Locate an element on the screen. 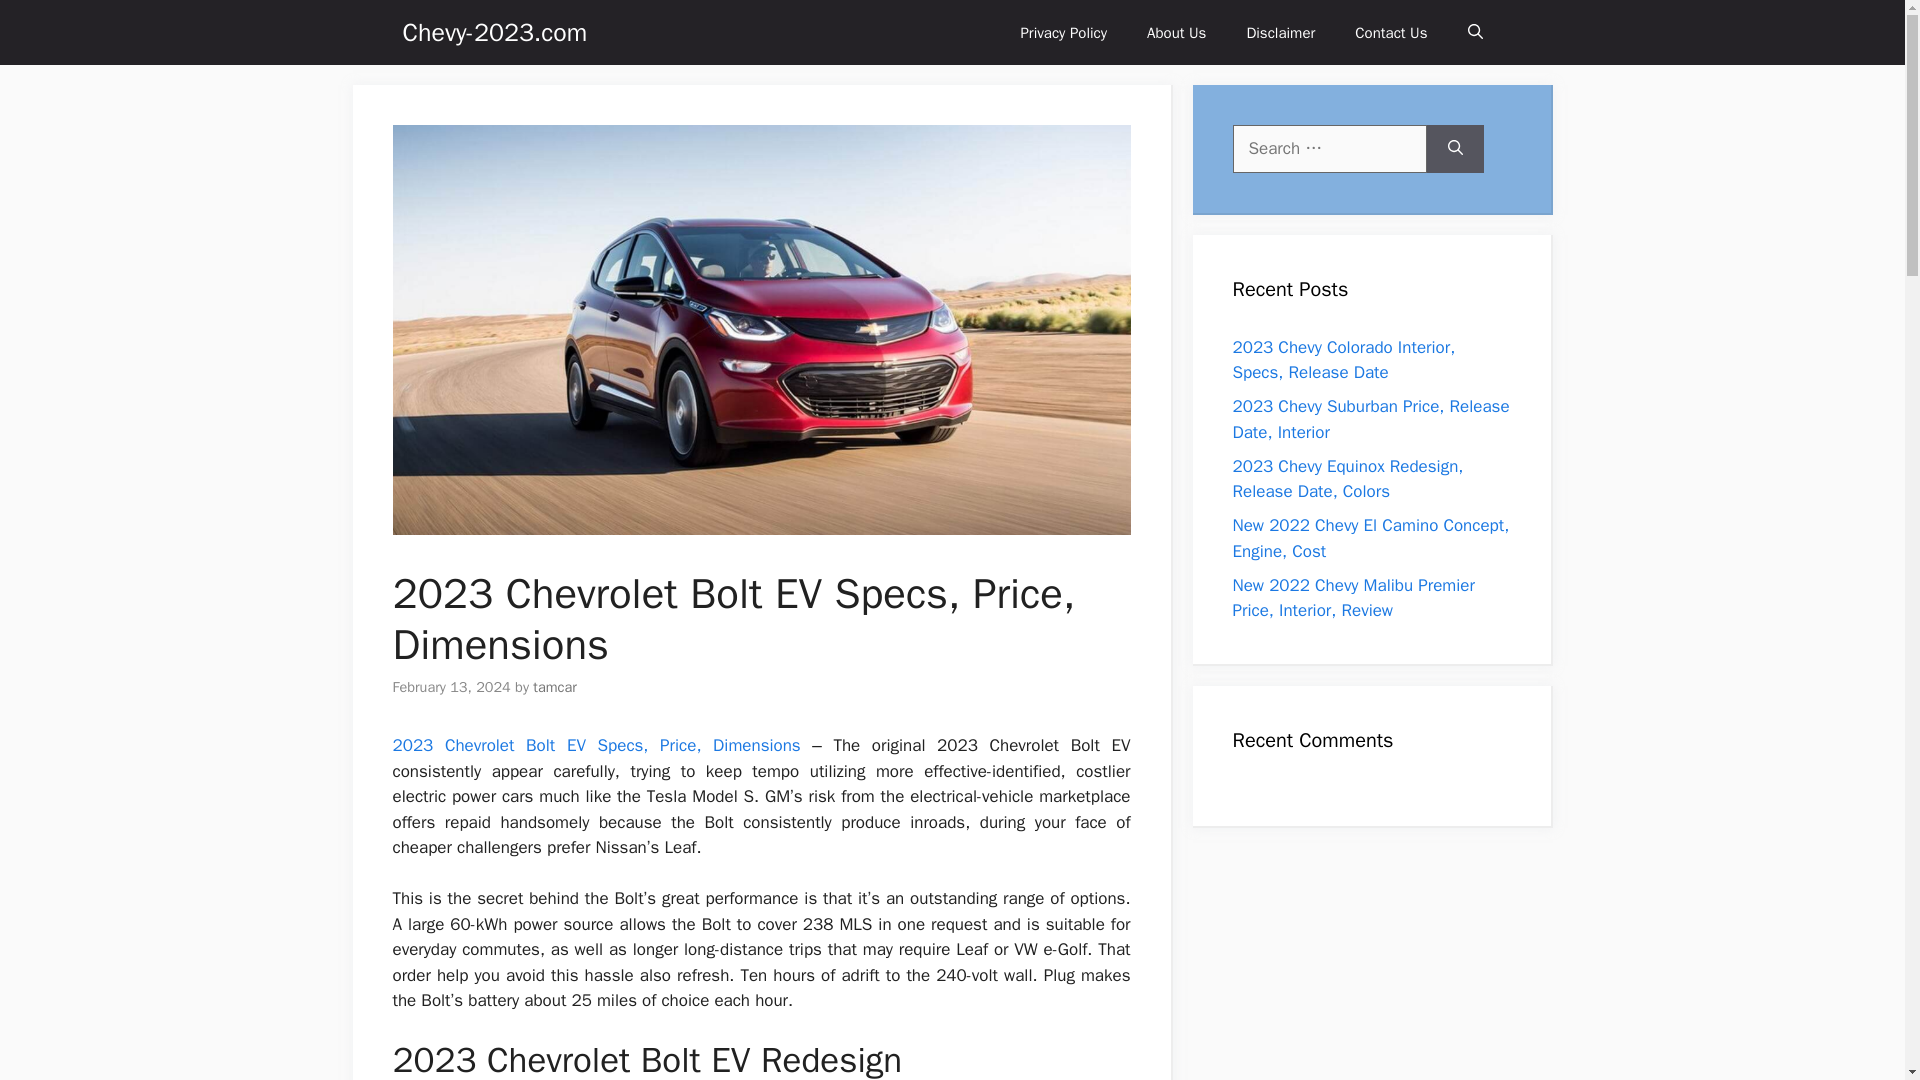 This screenshot has width=1920, height=1080. Search for: is located at coordinates (1329, 148).